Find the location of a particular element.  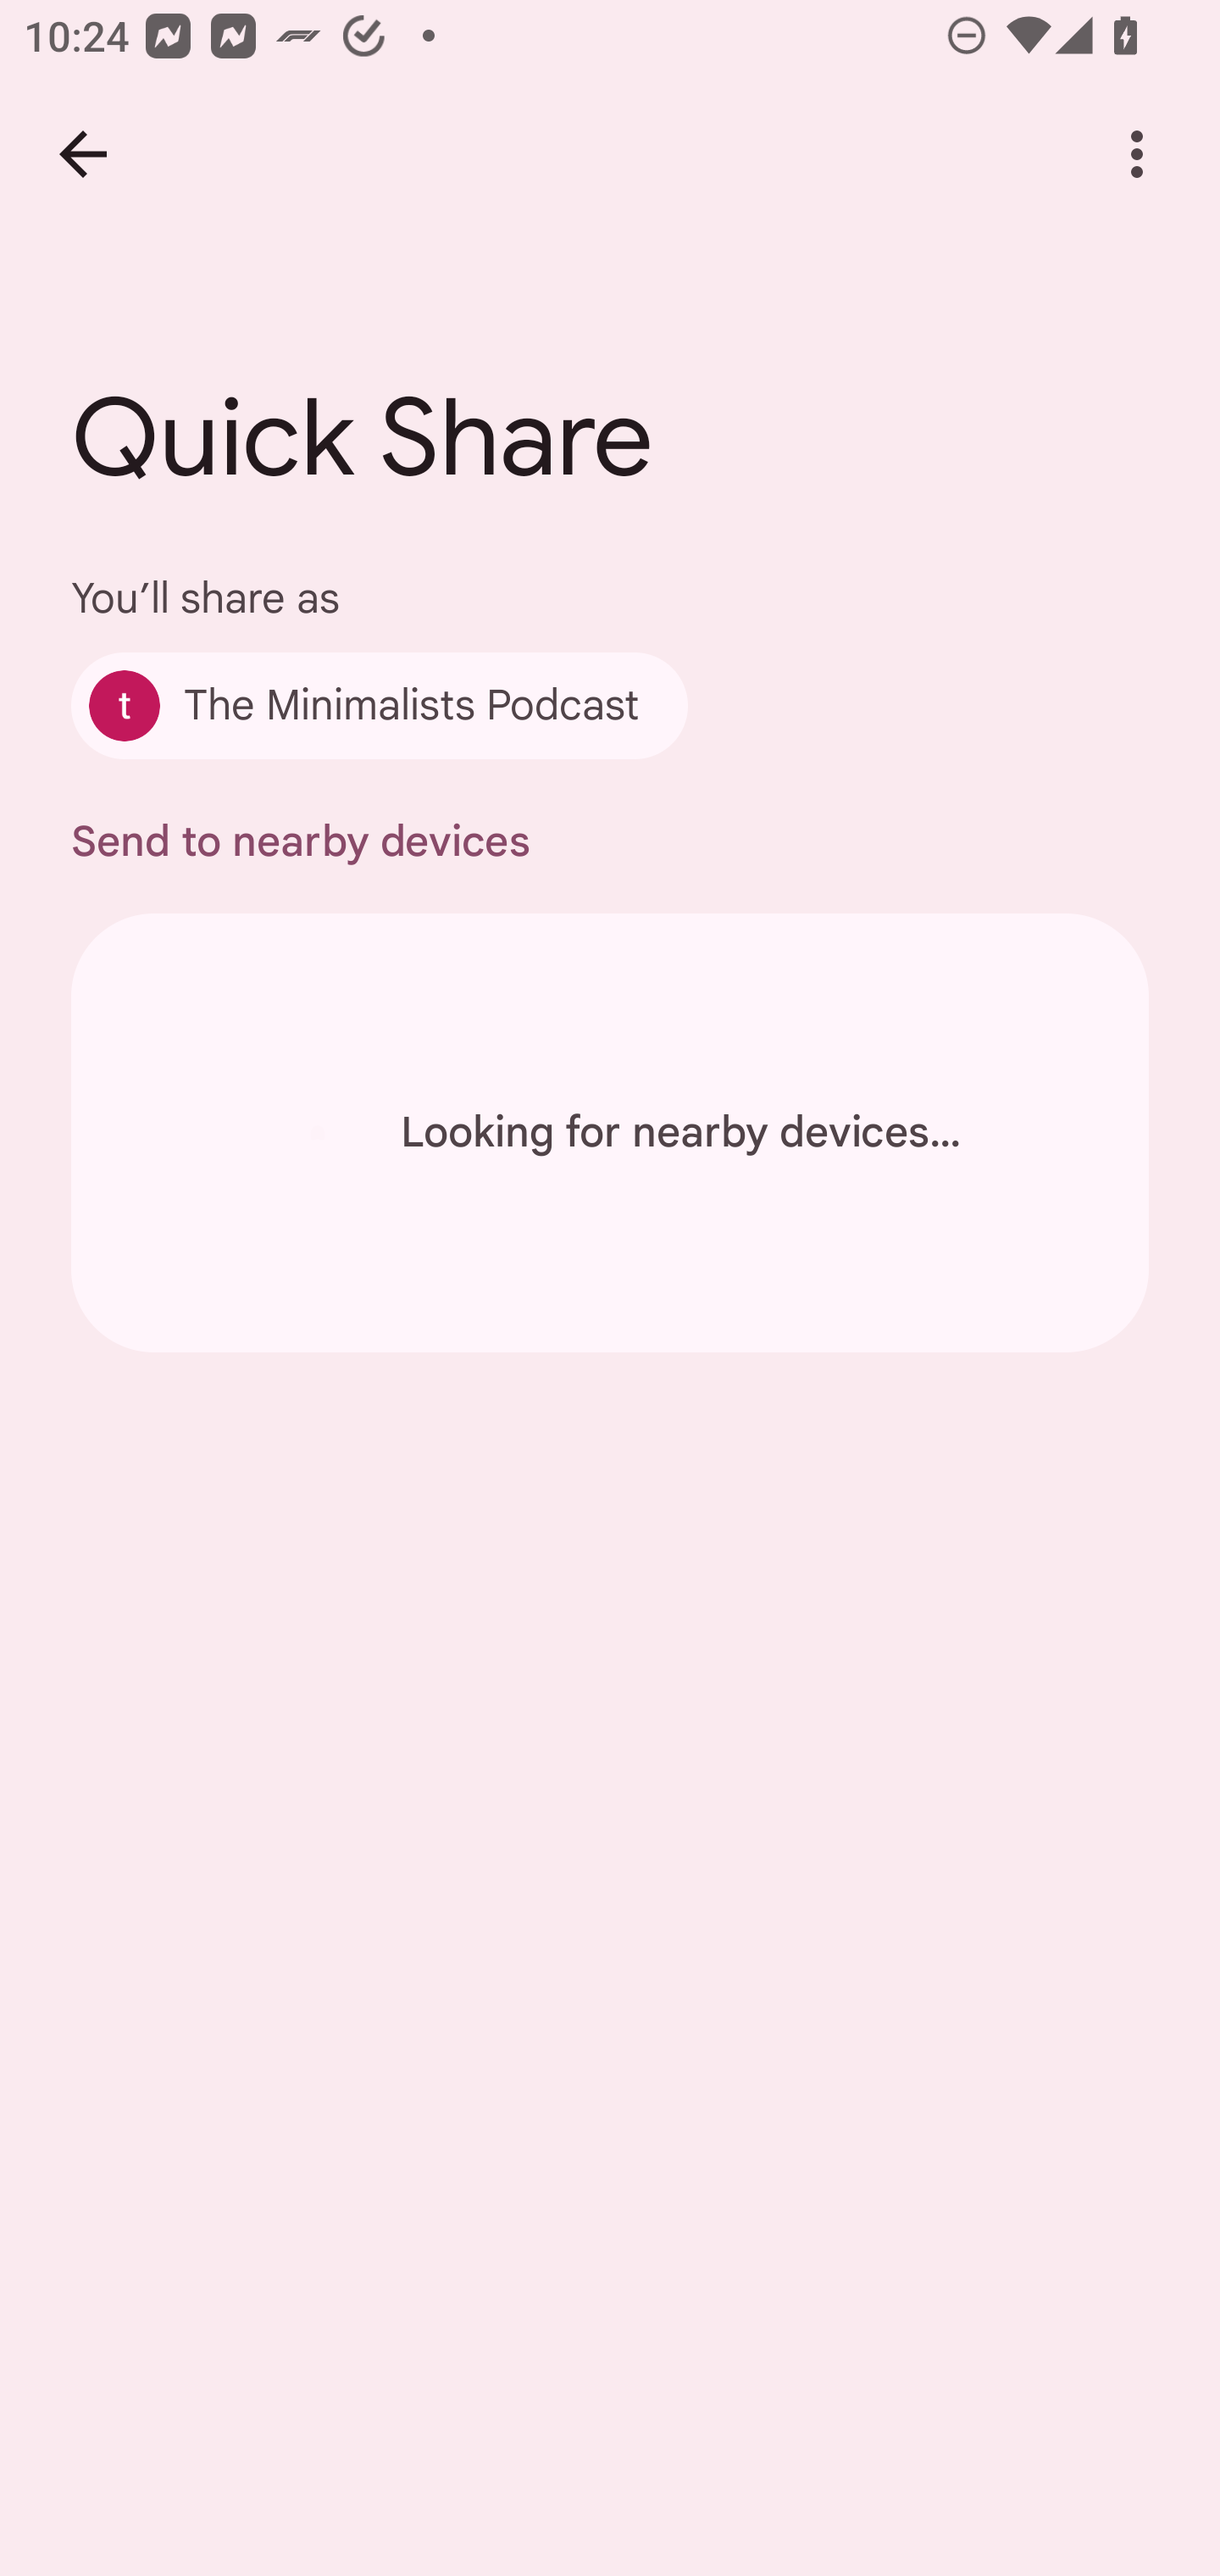

More is located at coordinates (1137, 154).